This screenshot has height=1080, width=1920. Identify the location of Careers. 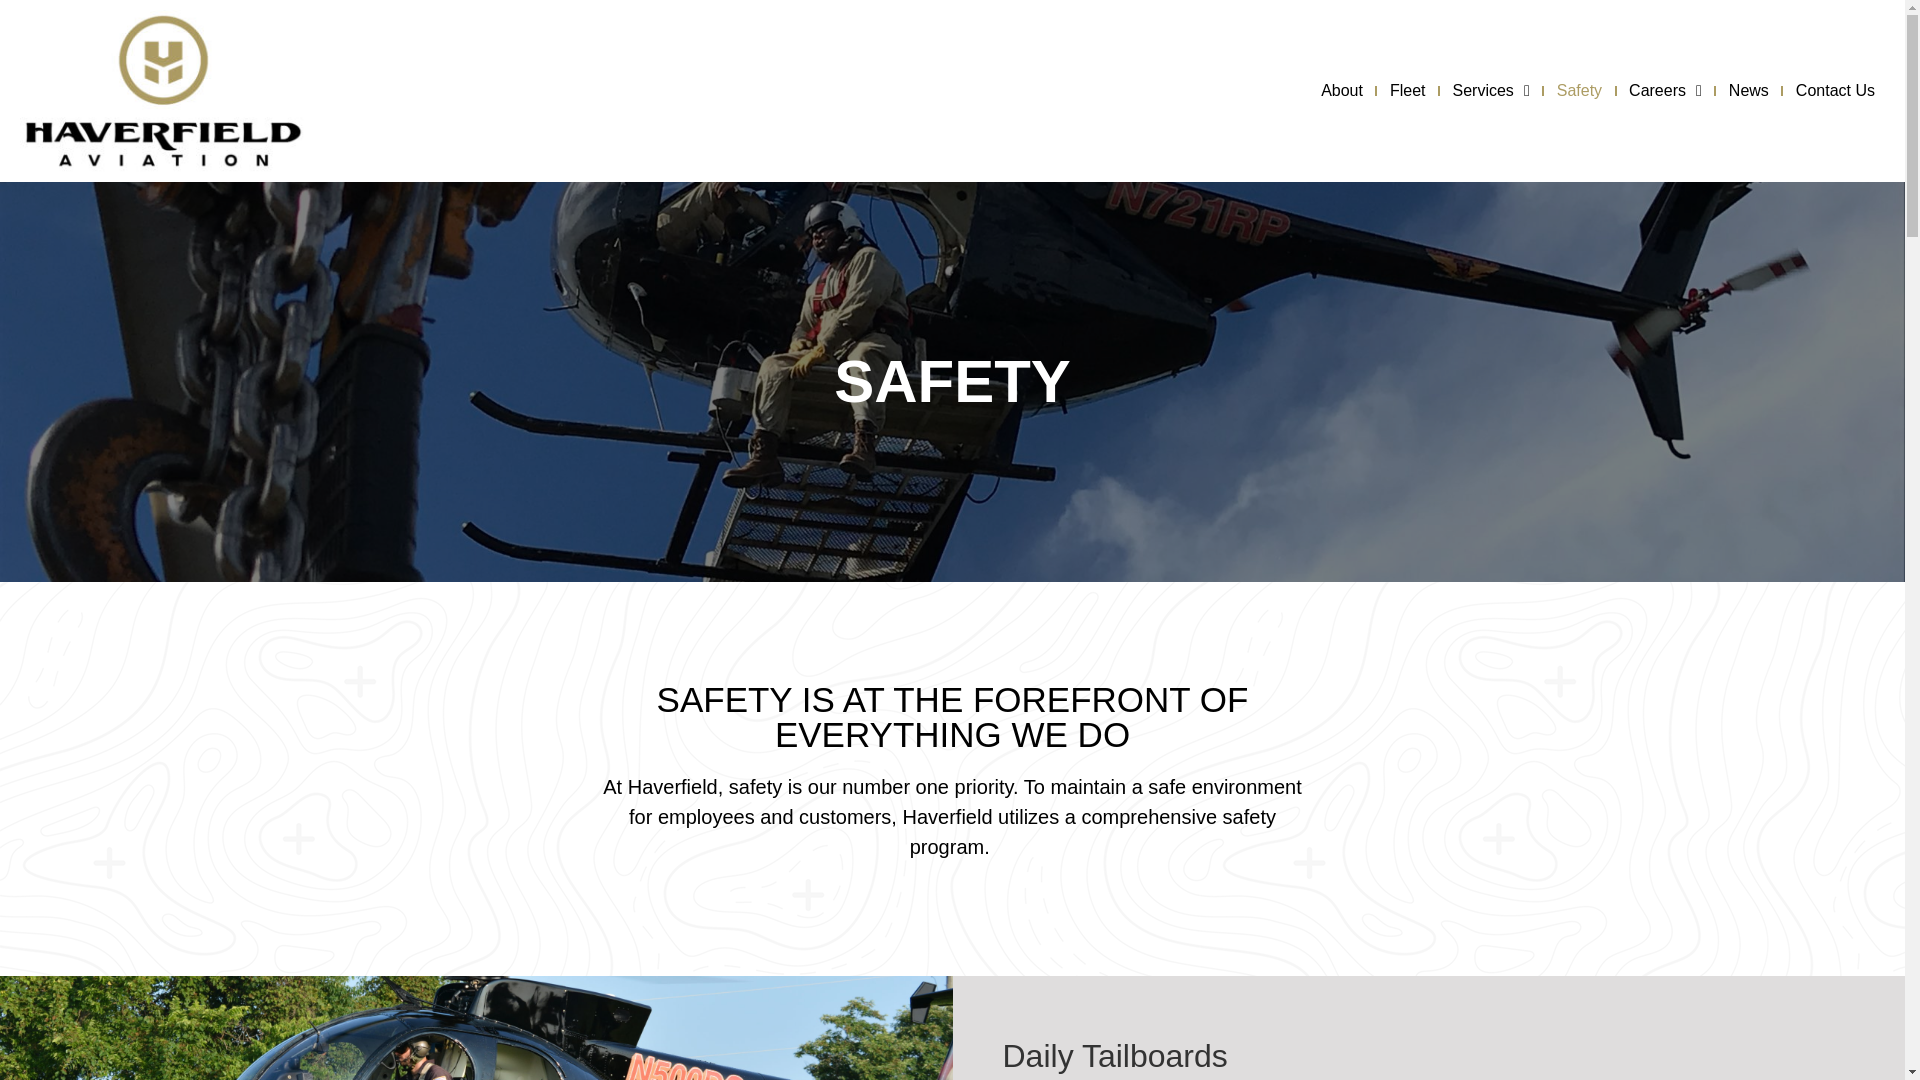
(1665, 90).